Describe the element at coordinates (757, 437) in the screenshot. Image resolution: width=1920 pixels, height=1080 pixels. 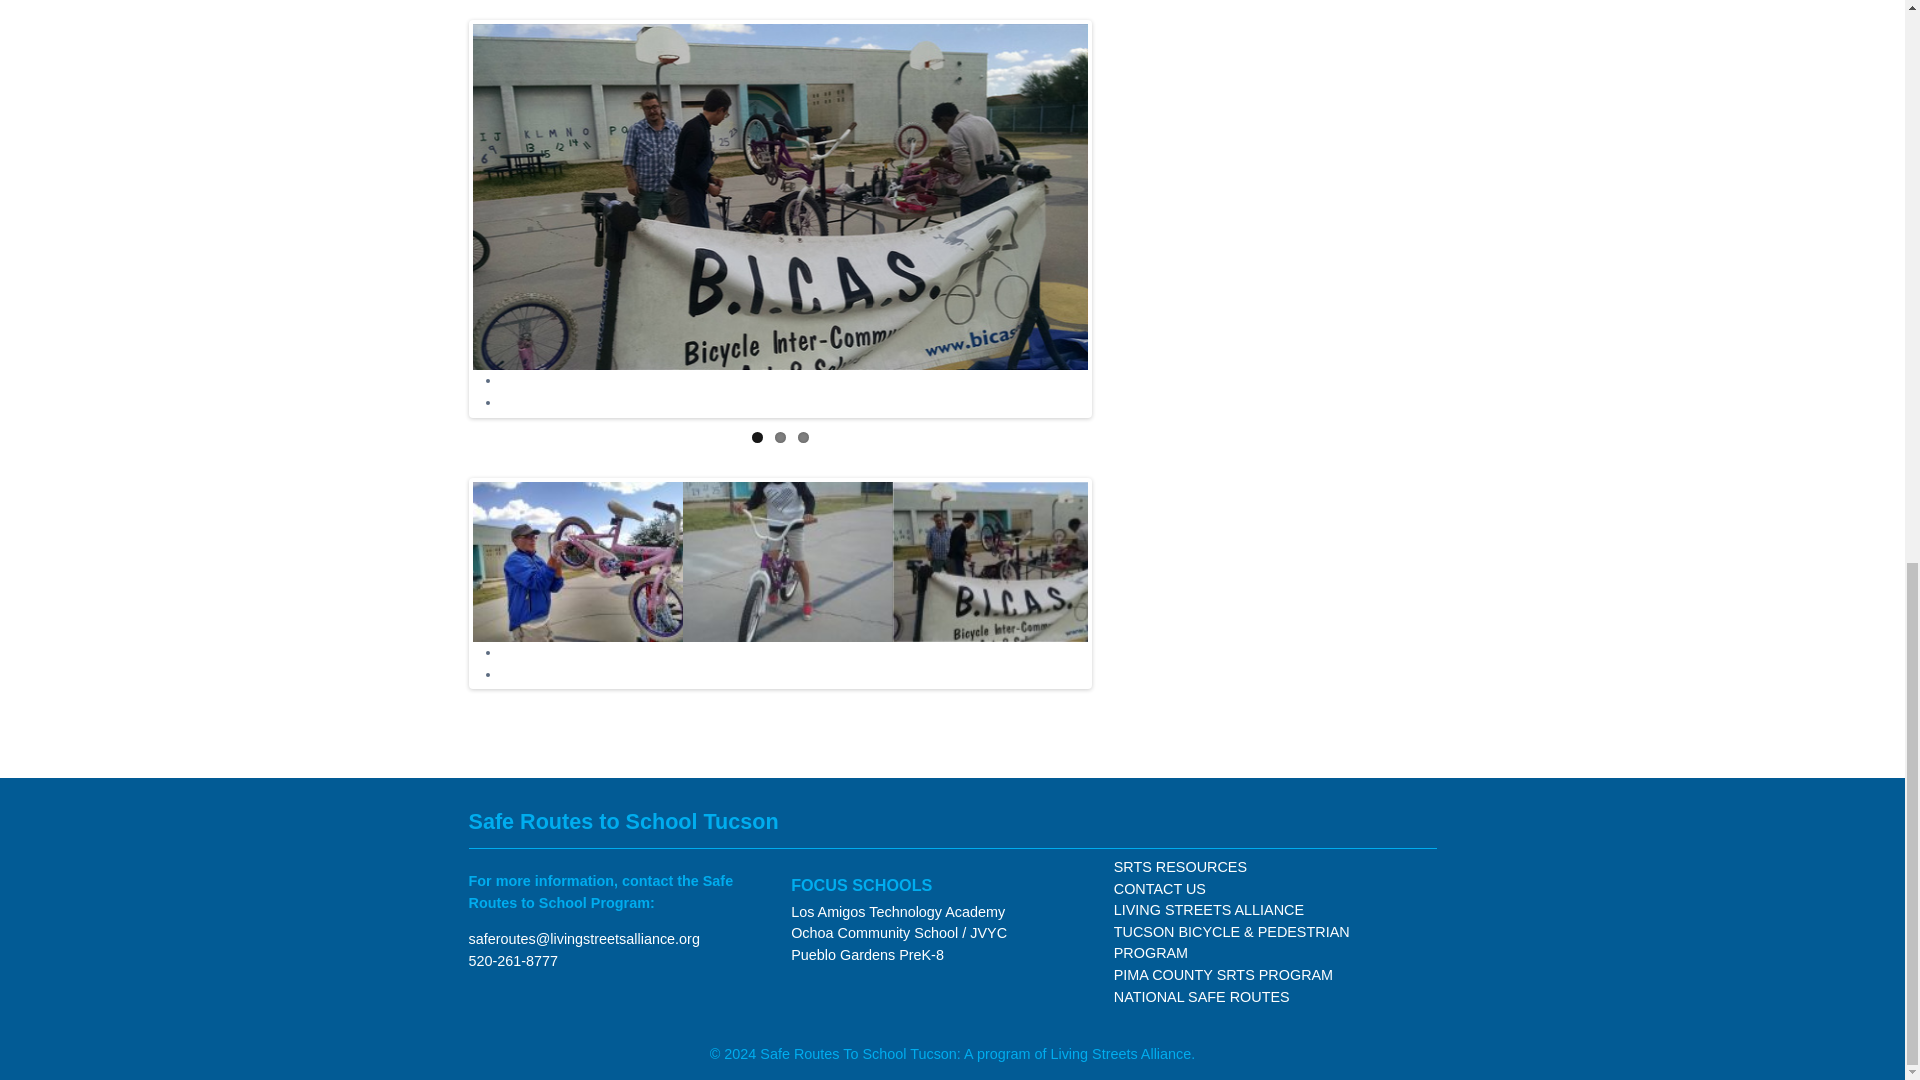
I see `1` at that location.